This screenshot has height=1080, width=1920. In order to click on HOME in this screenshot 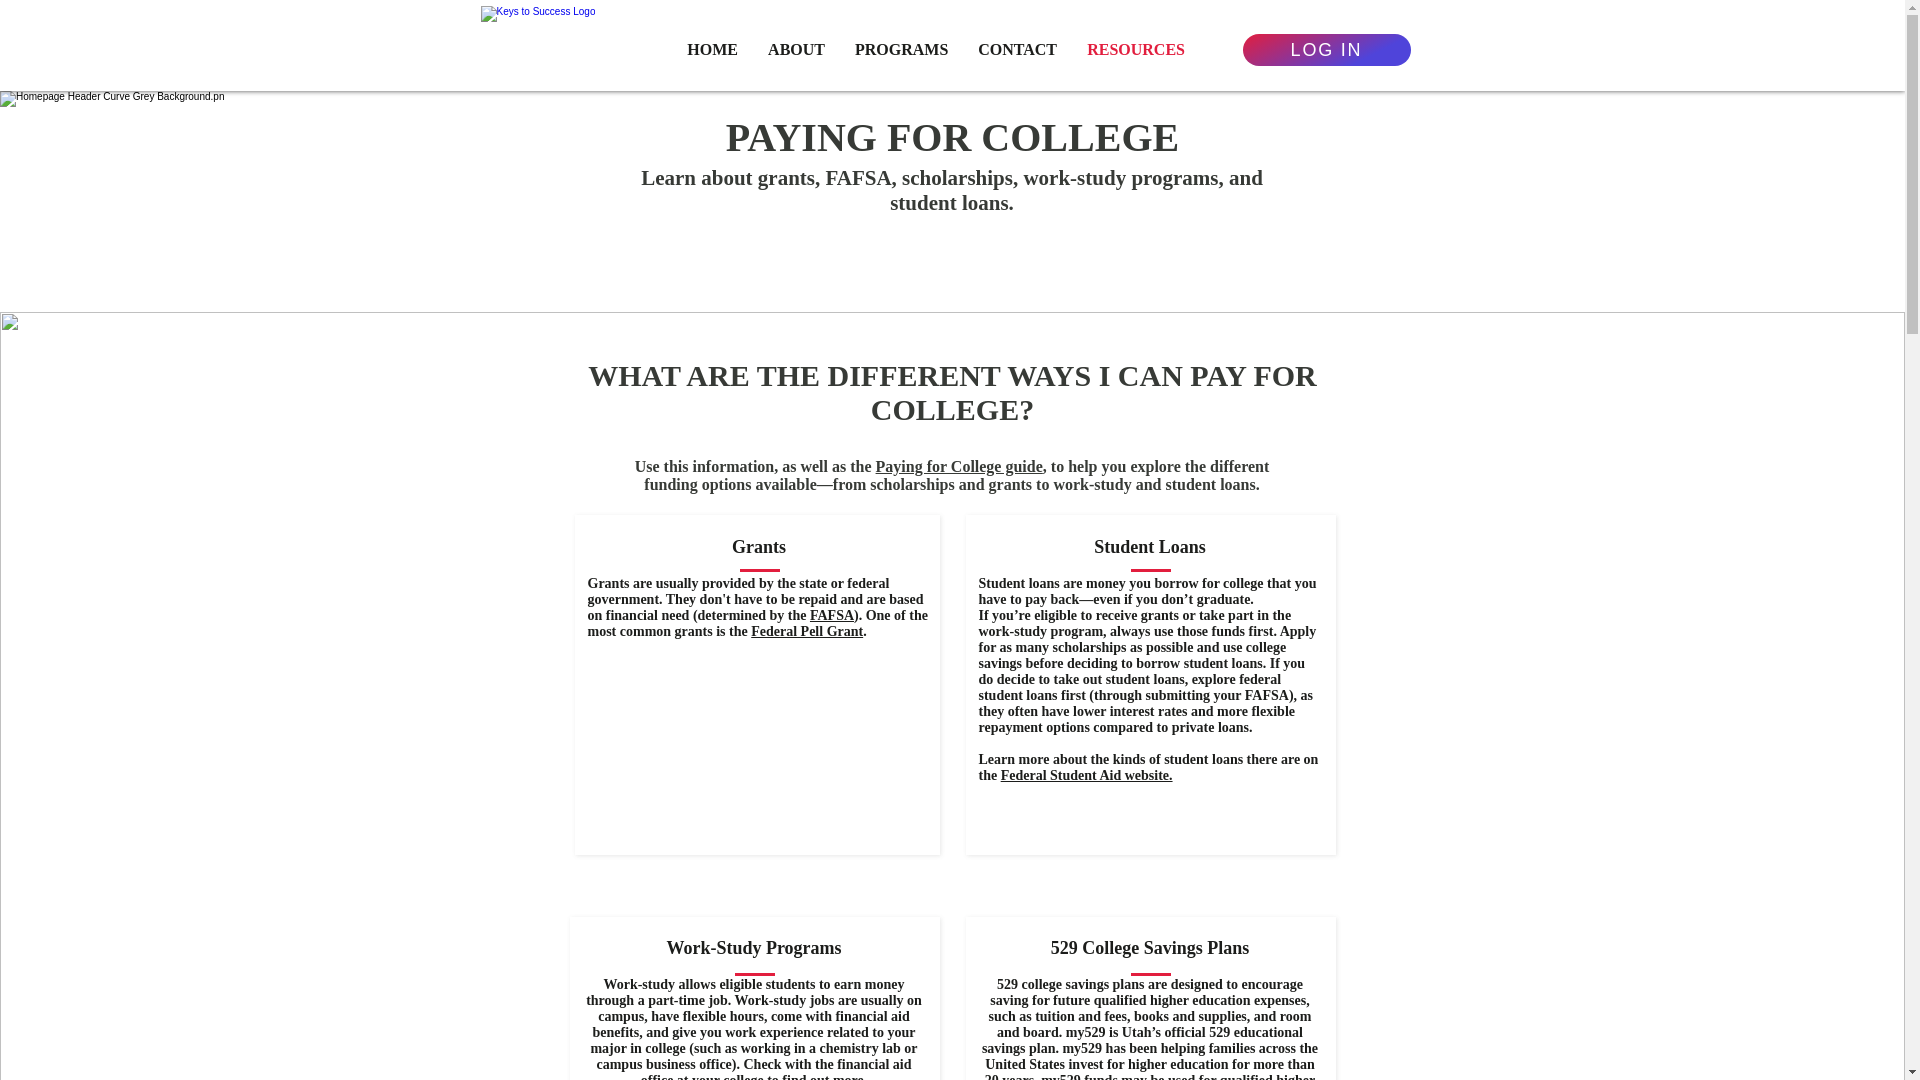, I will do `click(712, 49)`.